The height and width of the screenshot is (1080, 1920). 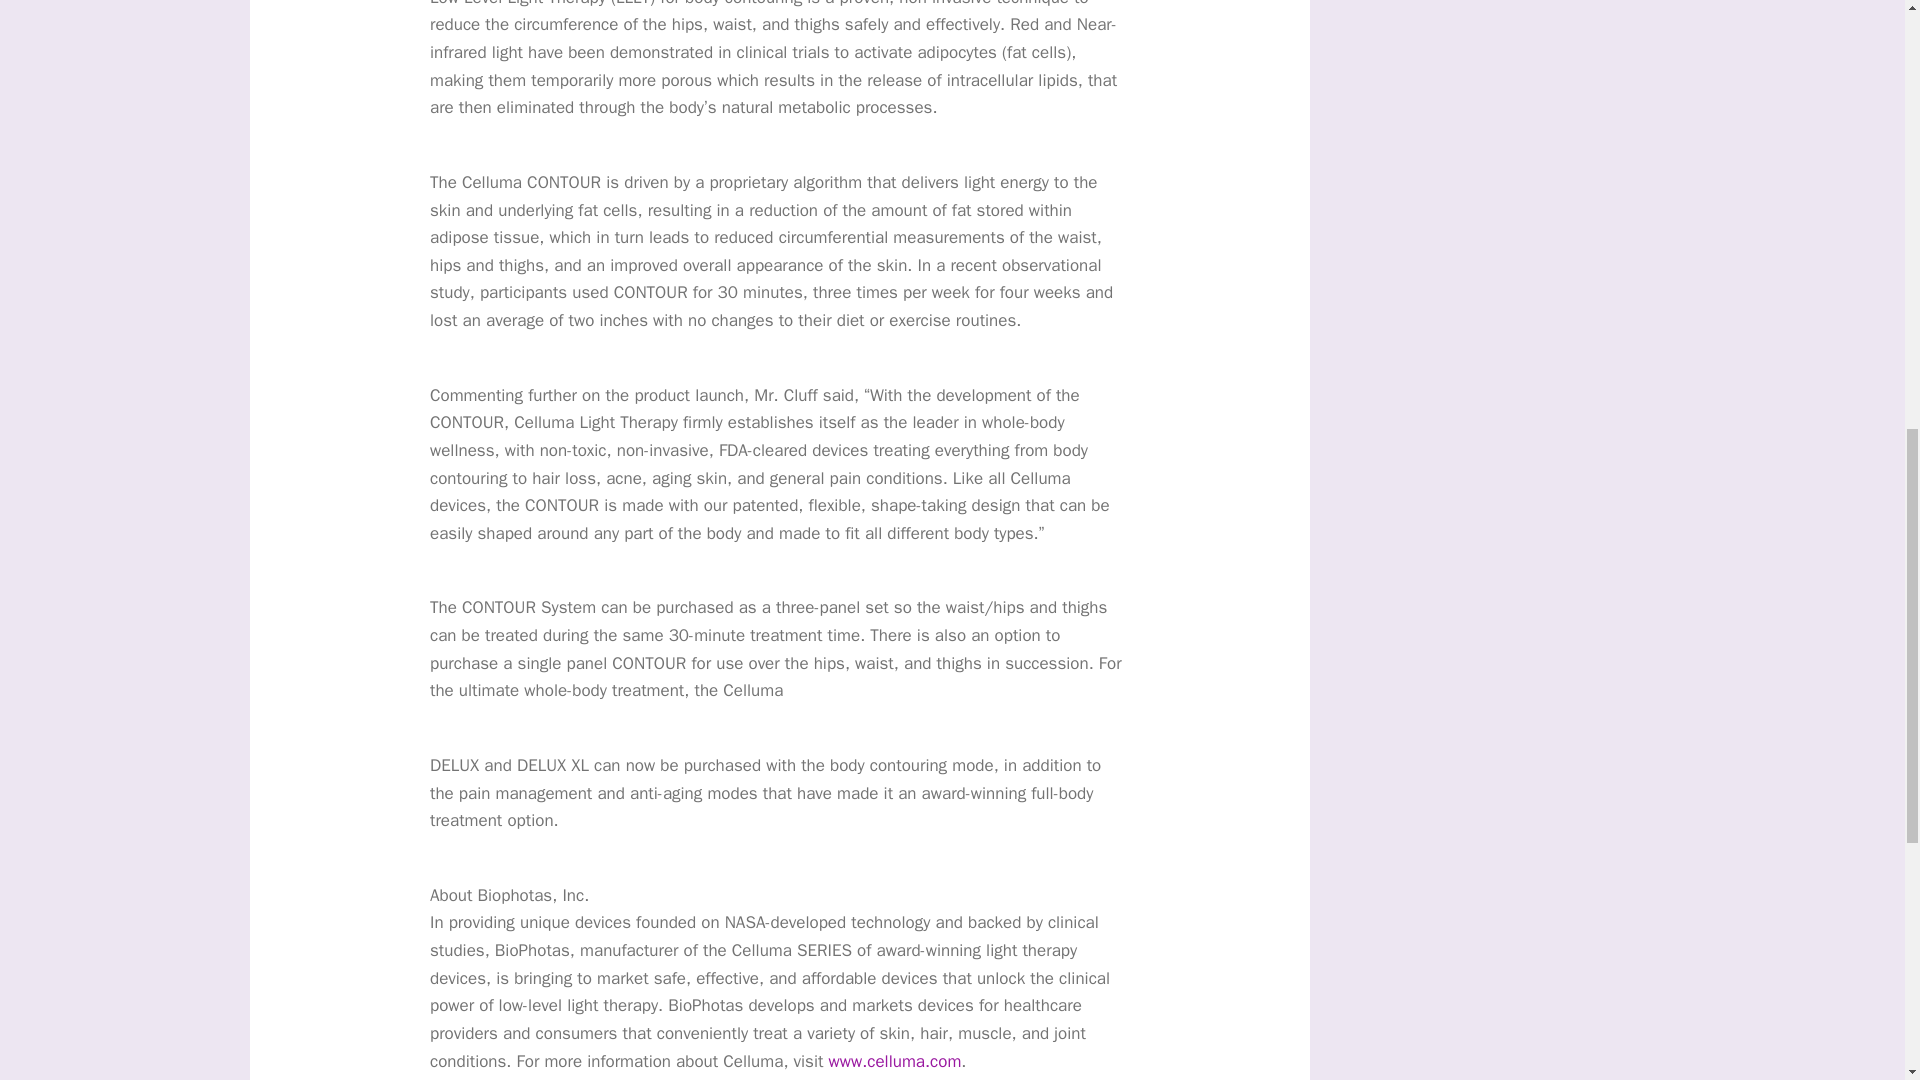 What do you see at coordinates (895, 1061) in the screenshot?
I see `www.celluma.com` at bounding box center [895, 1061].